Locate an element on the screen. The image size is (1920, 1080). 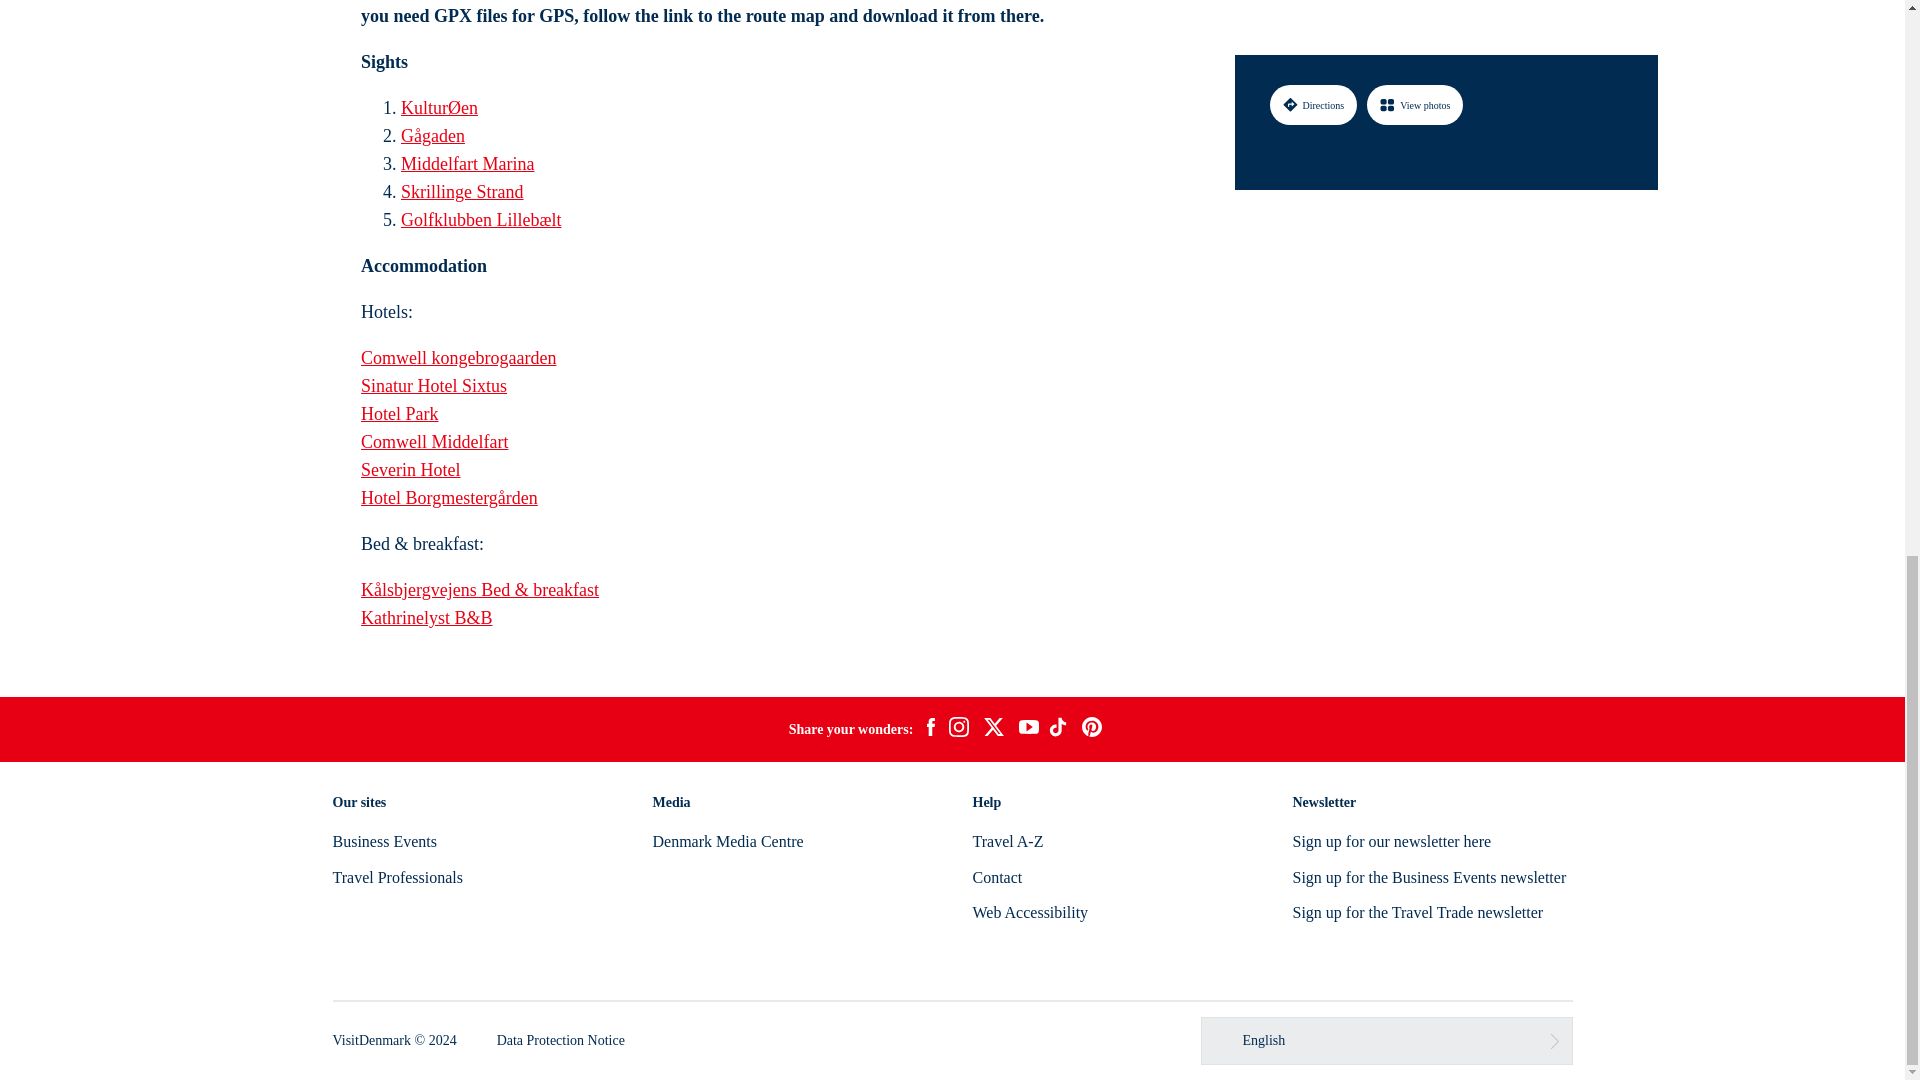
twitter is located at coordinates (993, 730).